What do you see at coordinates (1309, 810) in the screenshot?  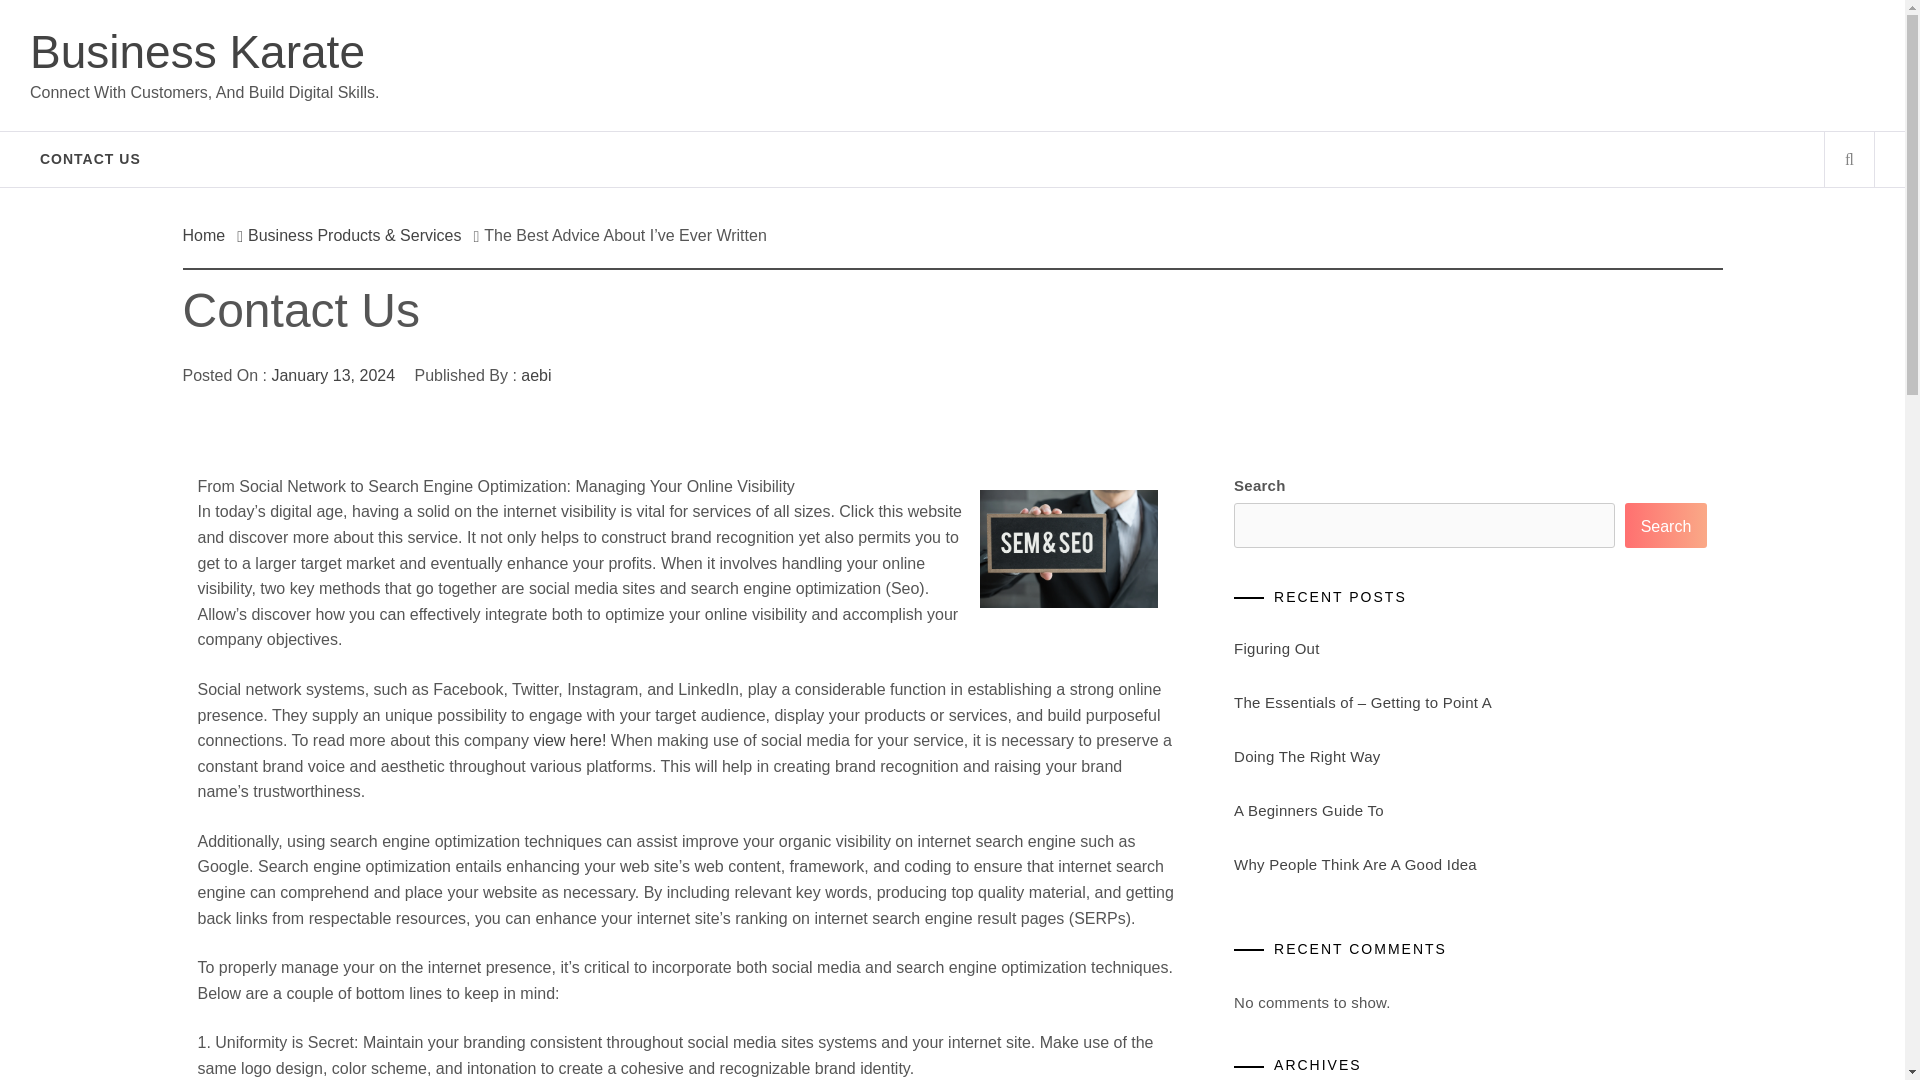 I see `A Beginners Guide To` at bounding box center [1309, 810].